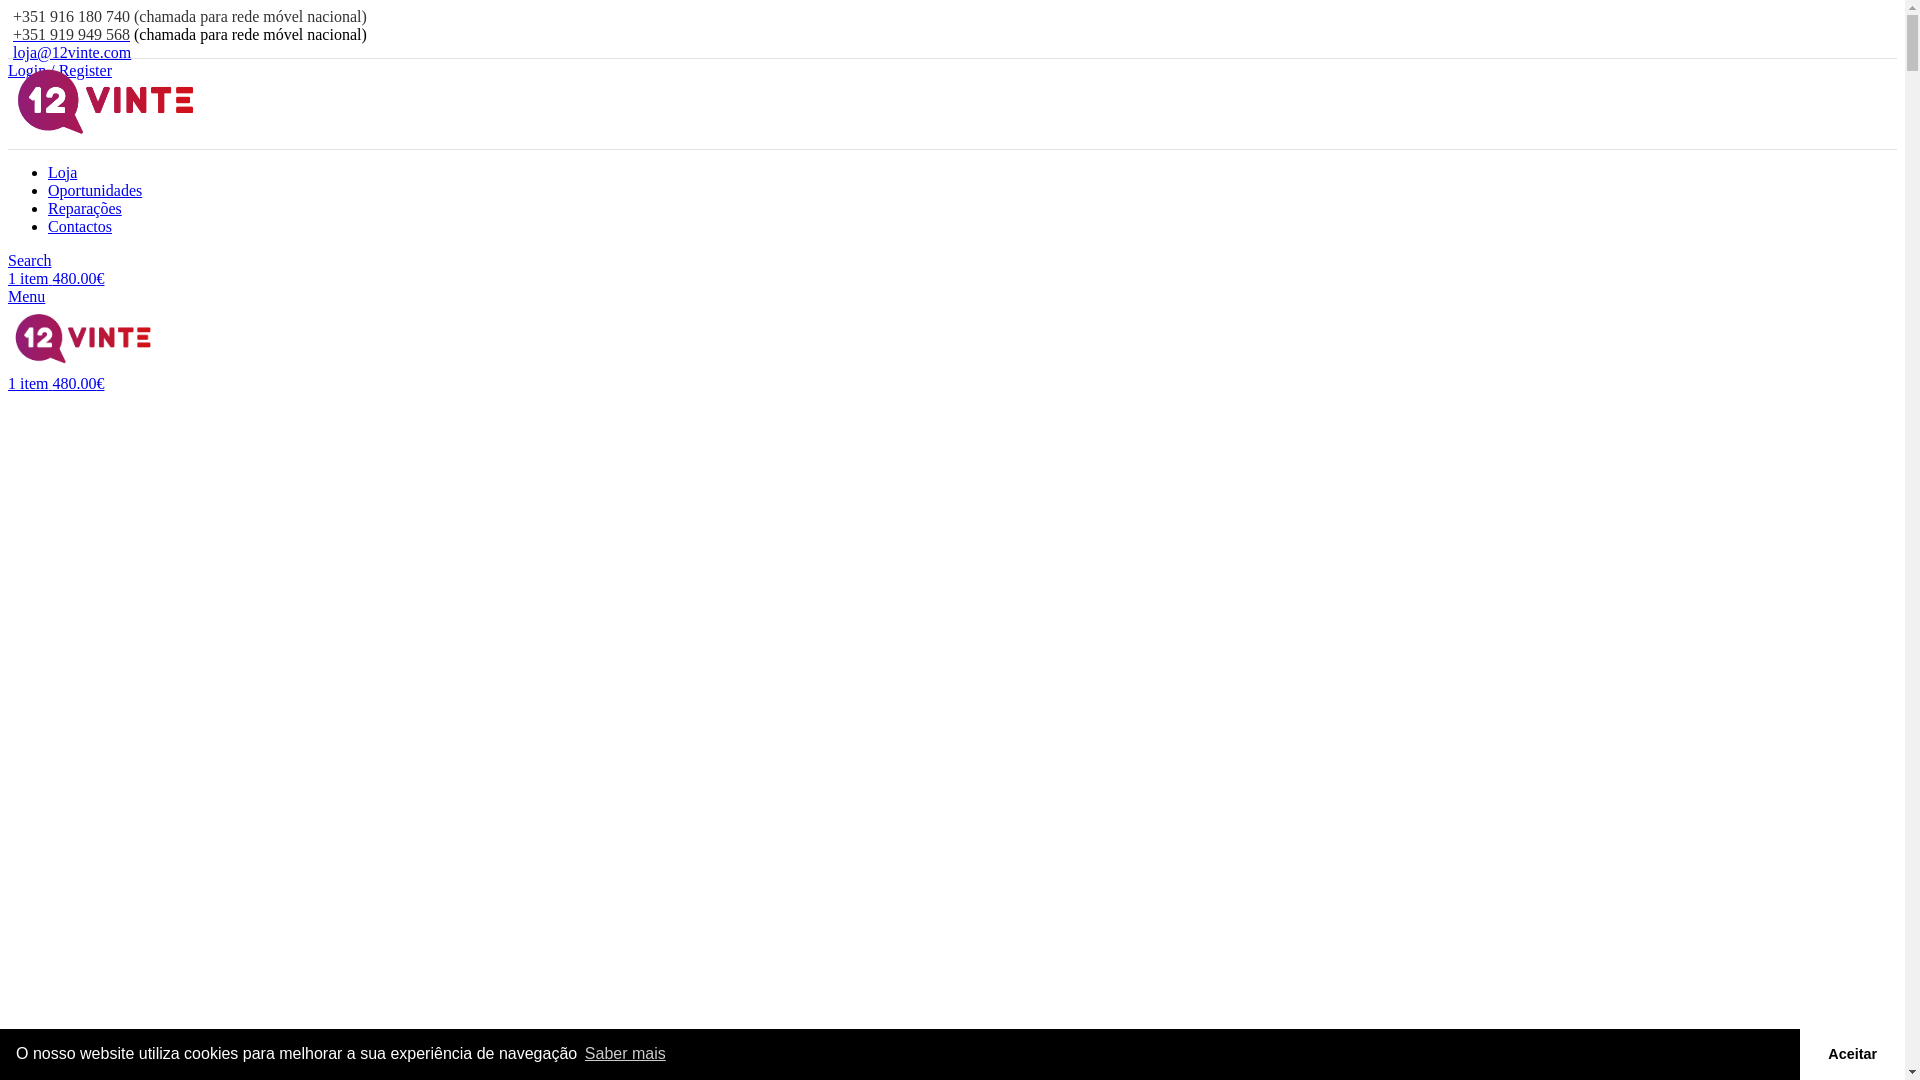  What do you see at coordinates (69, 34) in the screenshot?
I see `+351 919 949 568` at bounding box center [69, 34].